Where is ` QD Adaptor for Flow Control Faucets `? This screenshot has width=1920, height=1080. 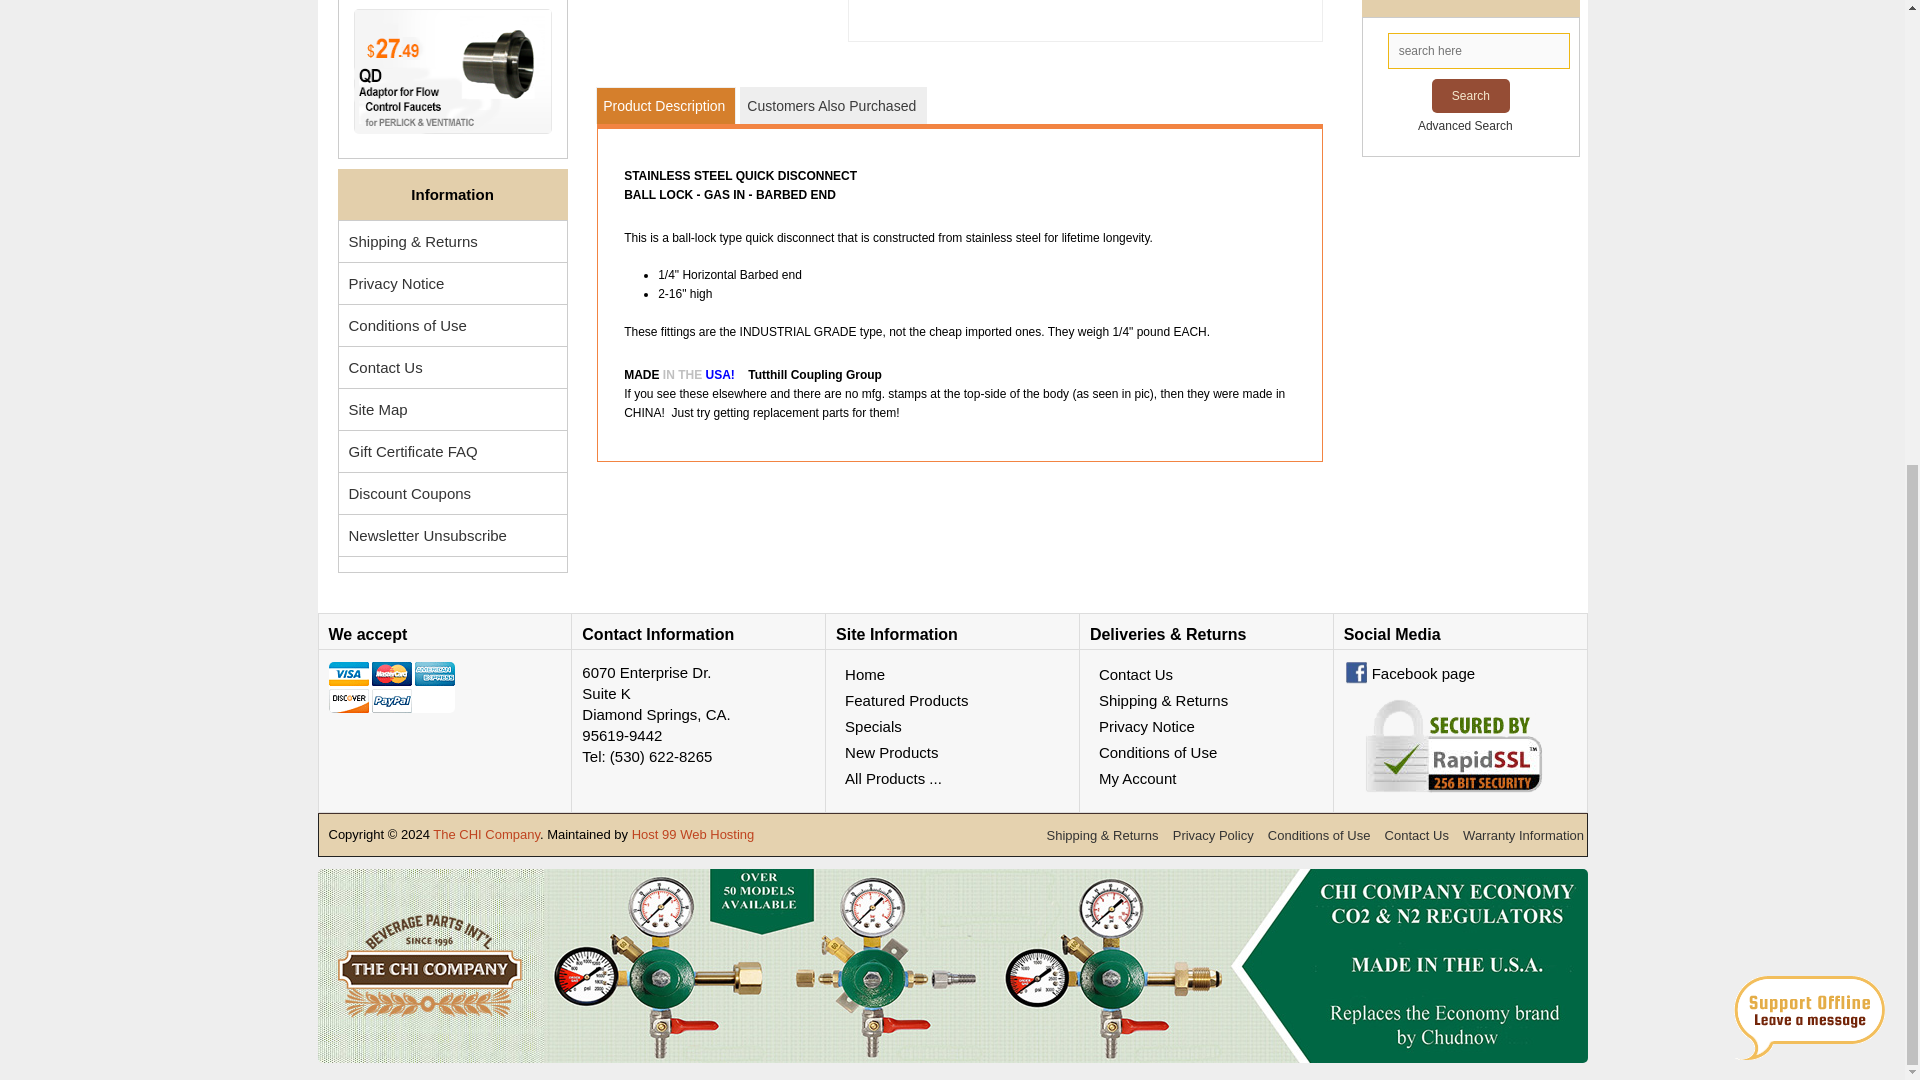
 QD Adaptor for Flow Control Faucets  is located at coordinates (452, 70).